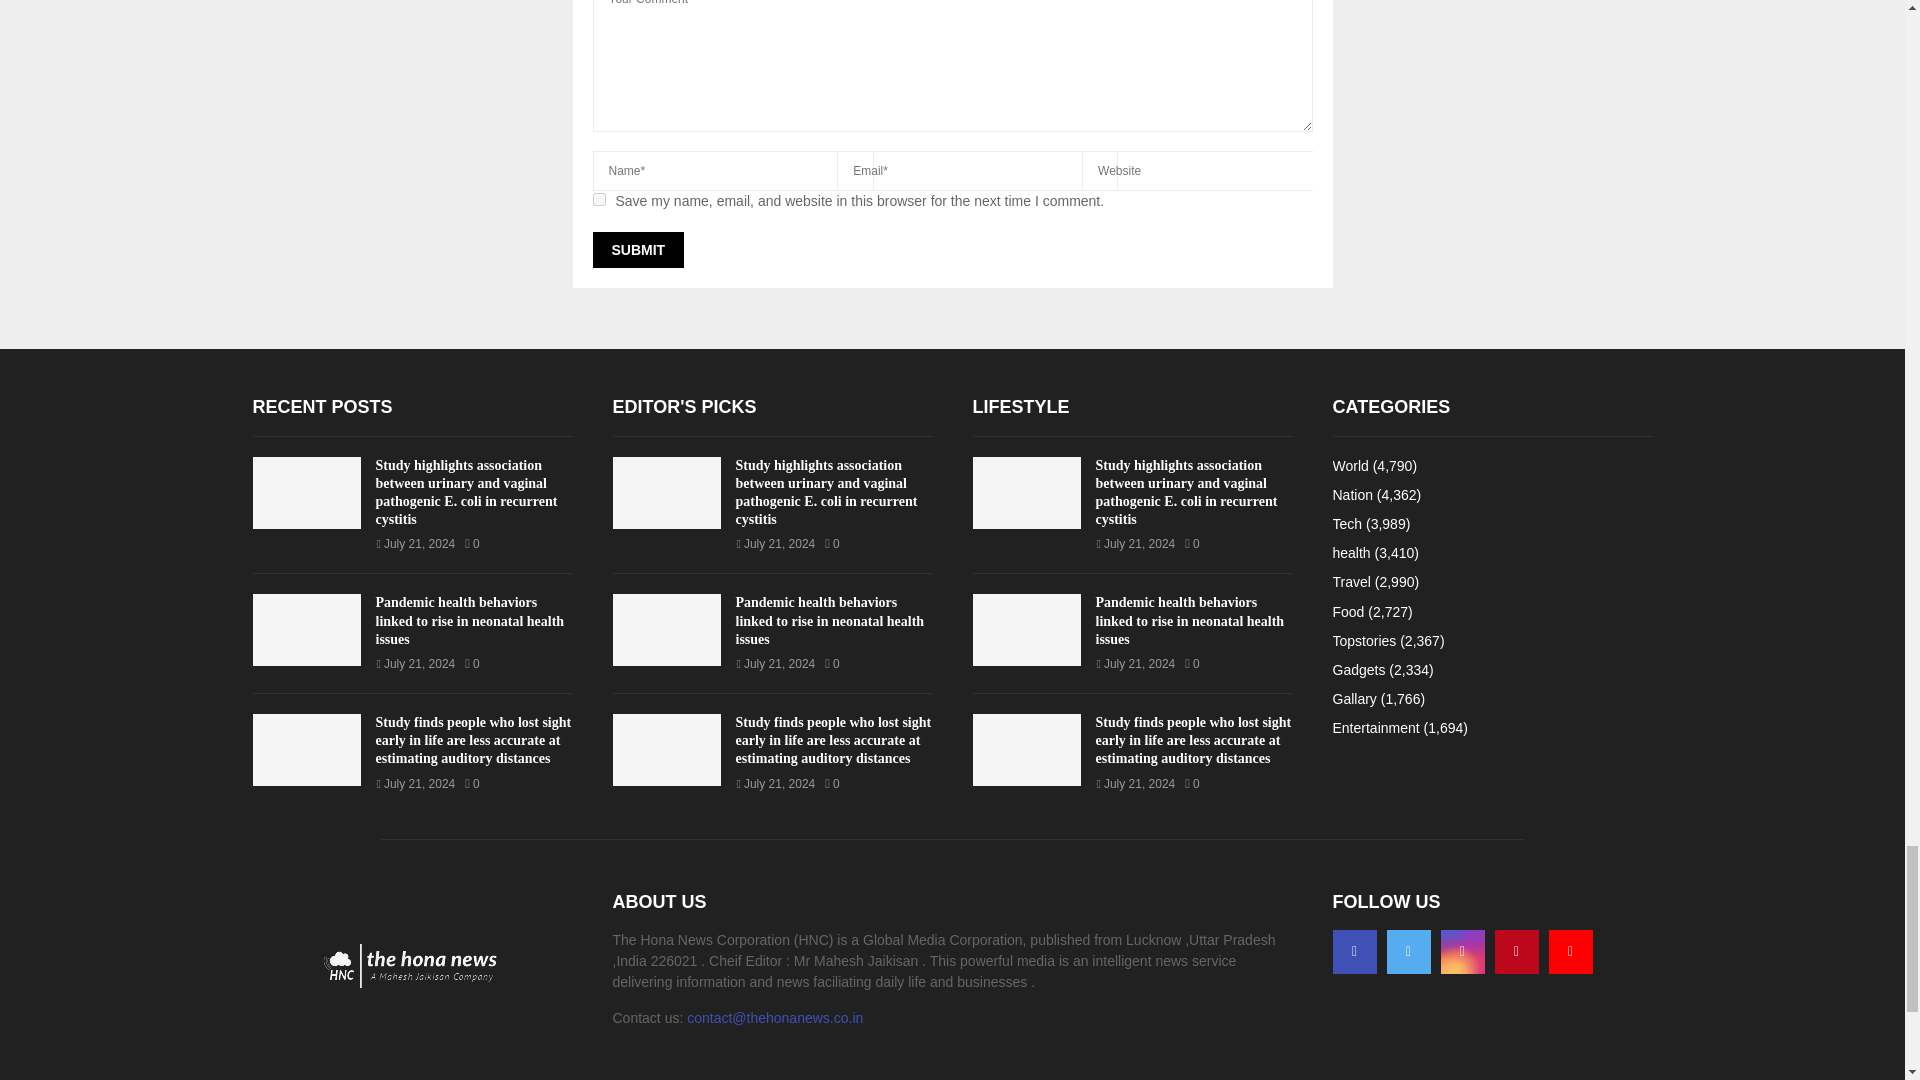 The height and width of the screenshot is (1080, 1920). What do you see at coordinates (637, 250) in the screenshot?
I see `Submit` at bounding box center [637, 250].